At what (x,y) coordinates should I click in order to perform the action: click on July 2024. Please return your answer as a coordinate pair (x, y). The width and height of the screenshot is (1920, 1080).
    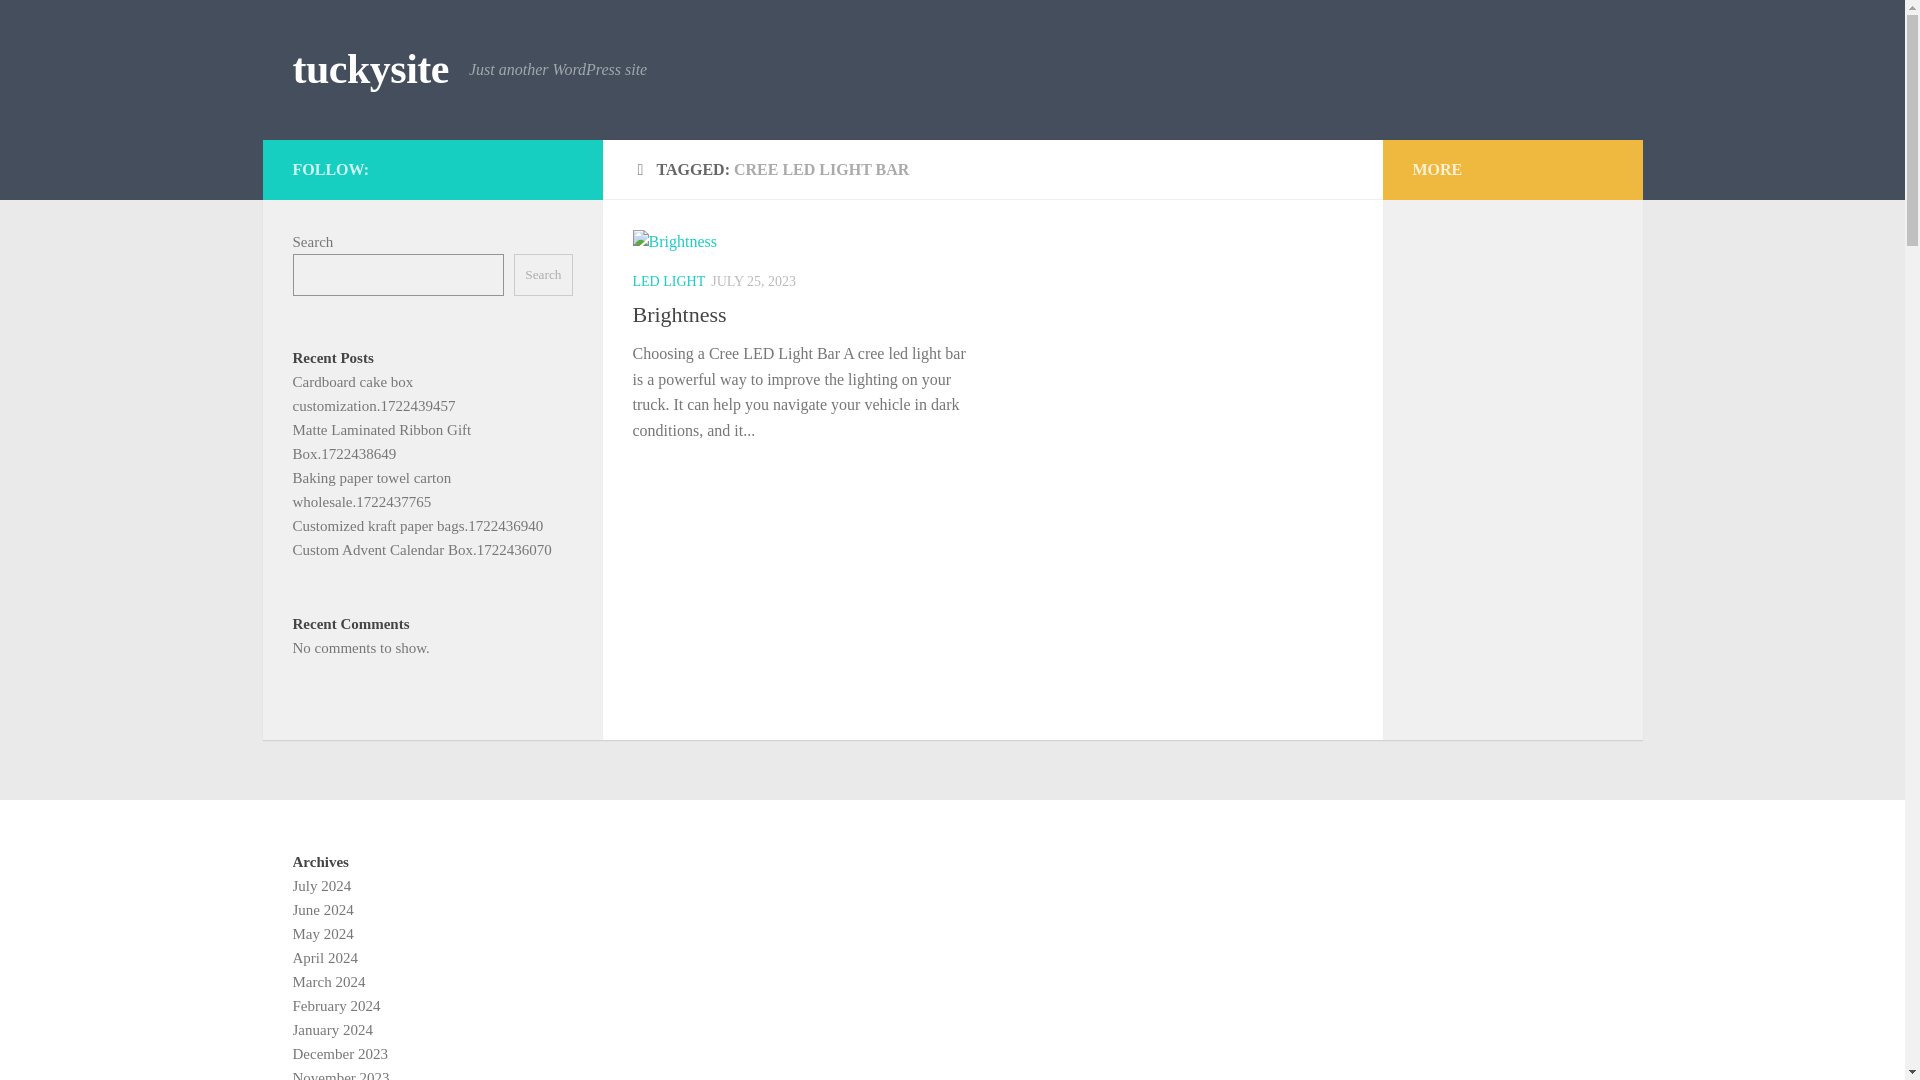
    Looking at the image, I should click on (321, 886).